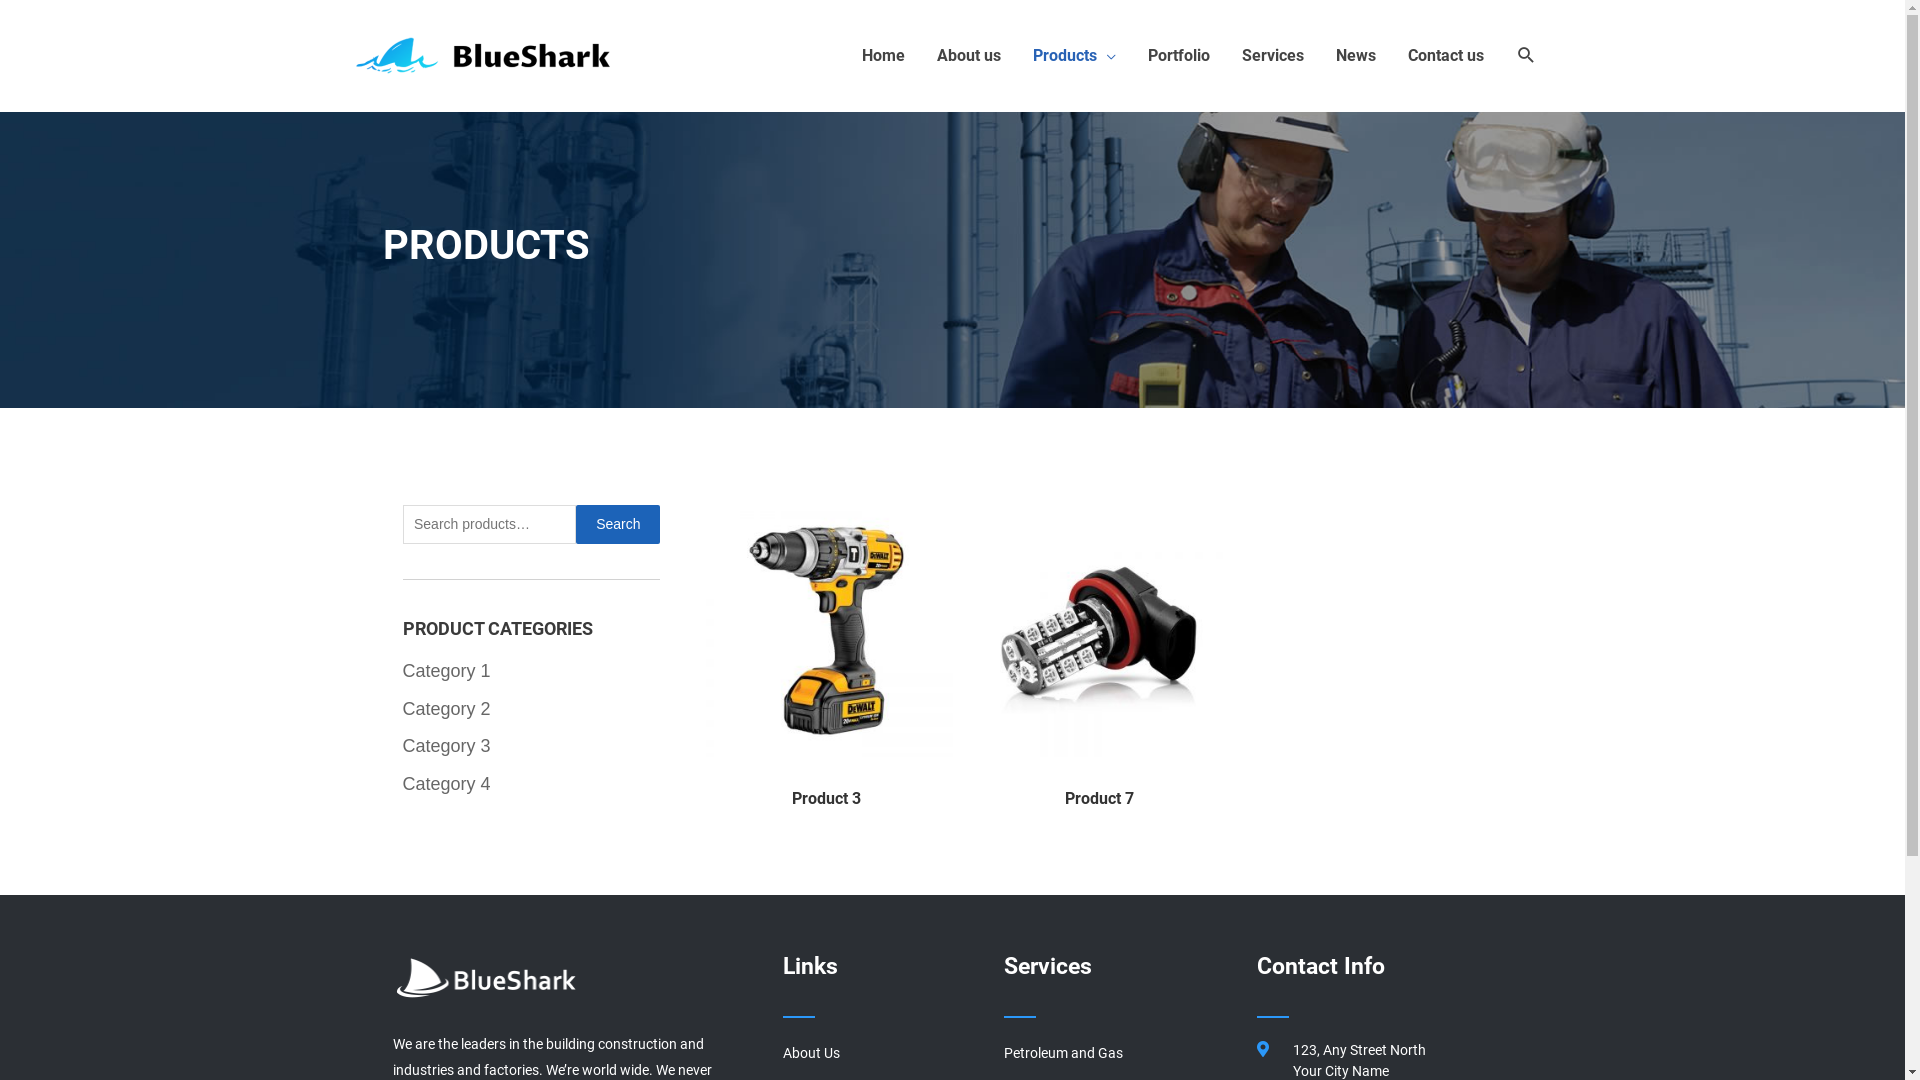  Describe the element at coordinates (884, 56) in the screenshot. I see `Home` at that location.